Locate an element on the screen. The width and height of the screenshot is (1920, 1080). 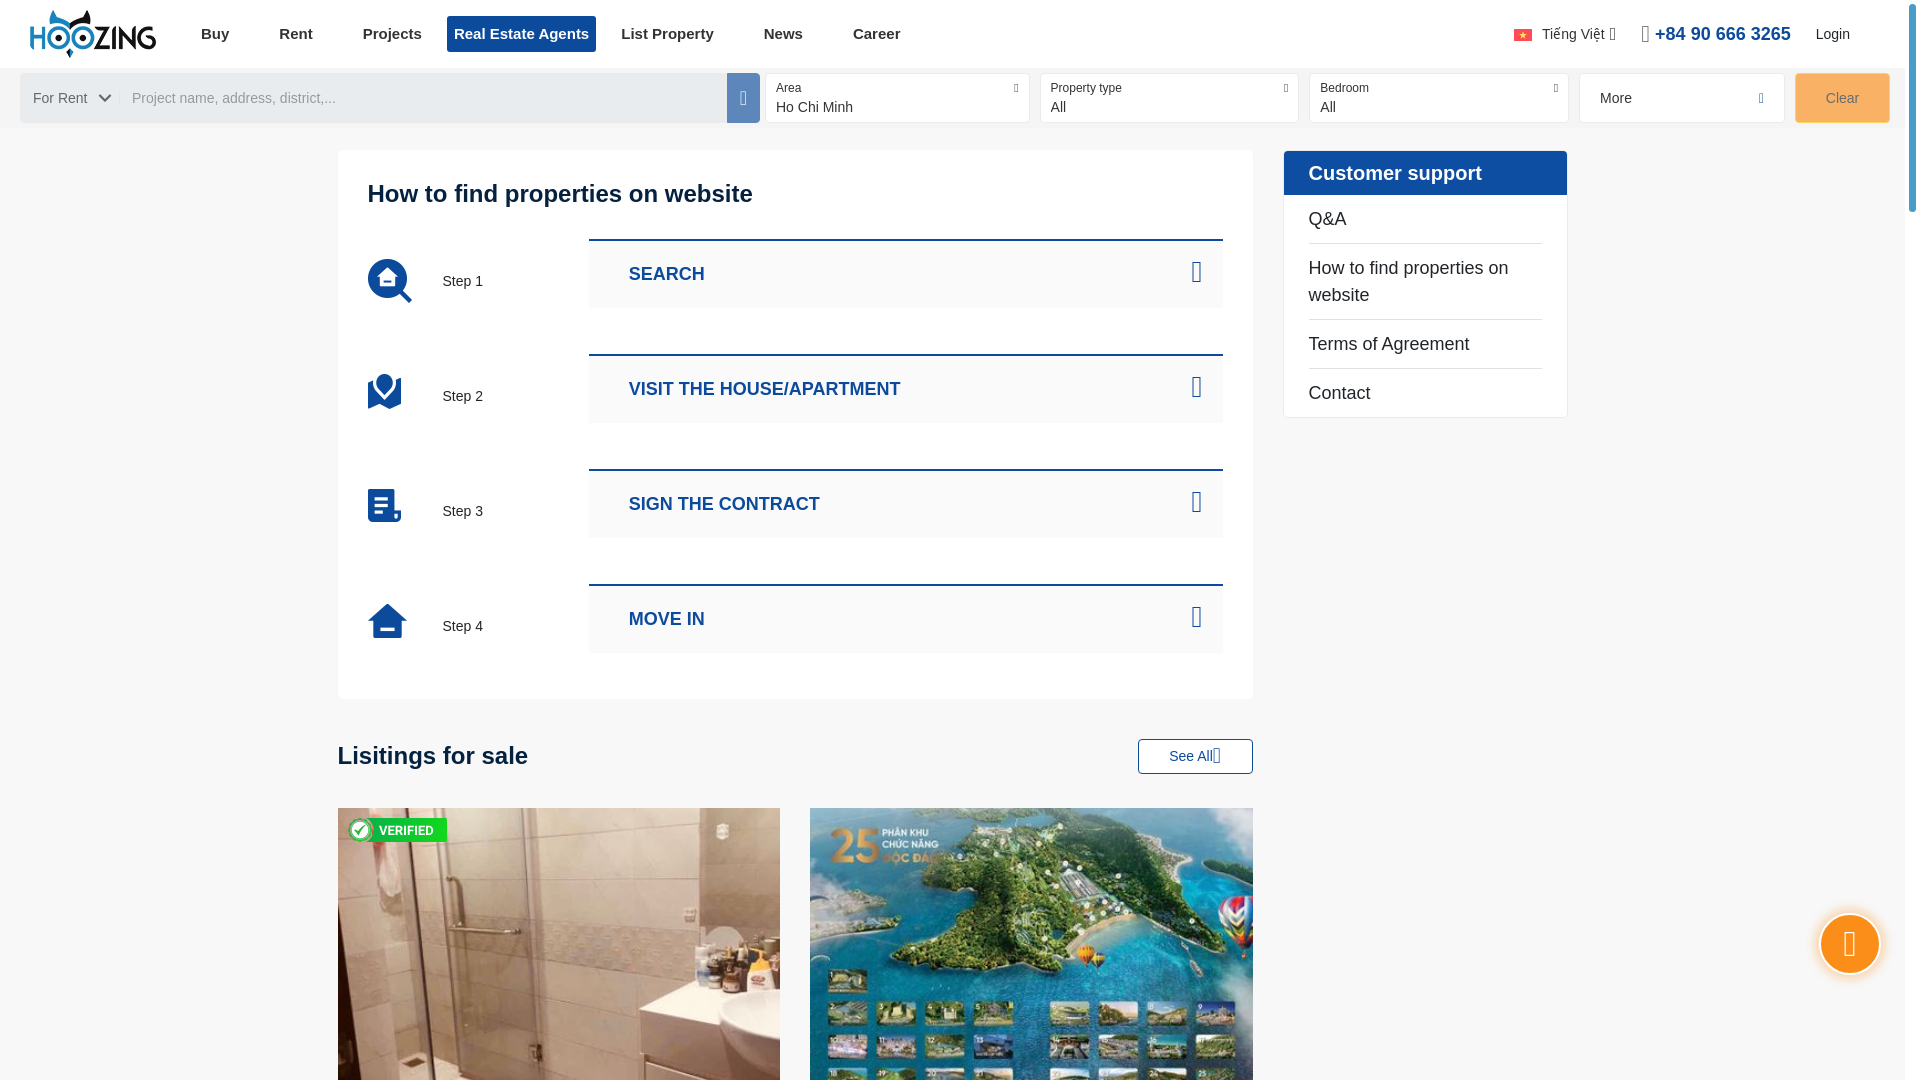
Buy is located at coordinates (214, 33).